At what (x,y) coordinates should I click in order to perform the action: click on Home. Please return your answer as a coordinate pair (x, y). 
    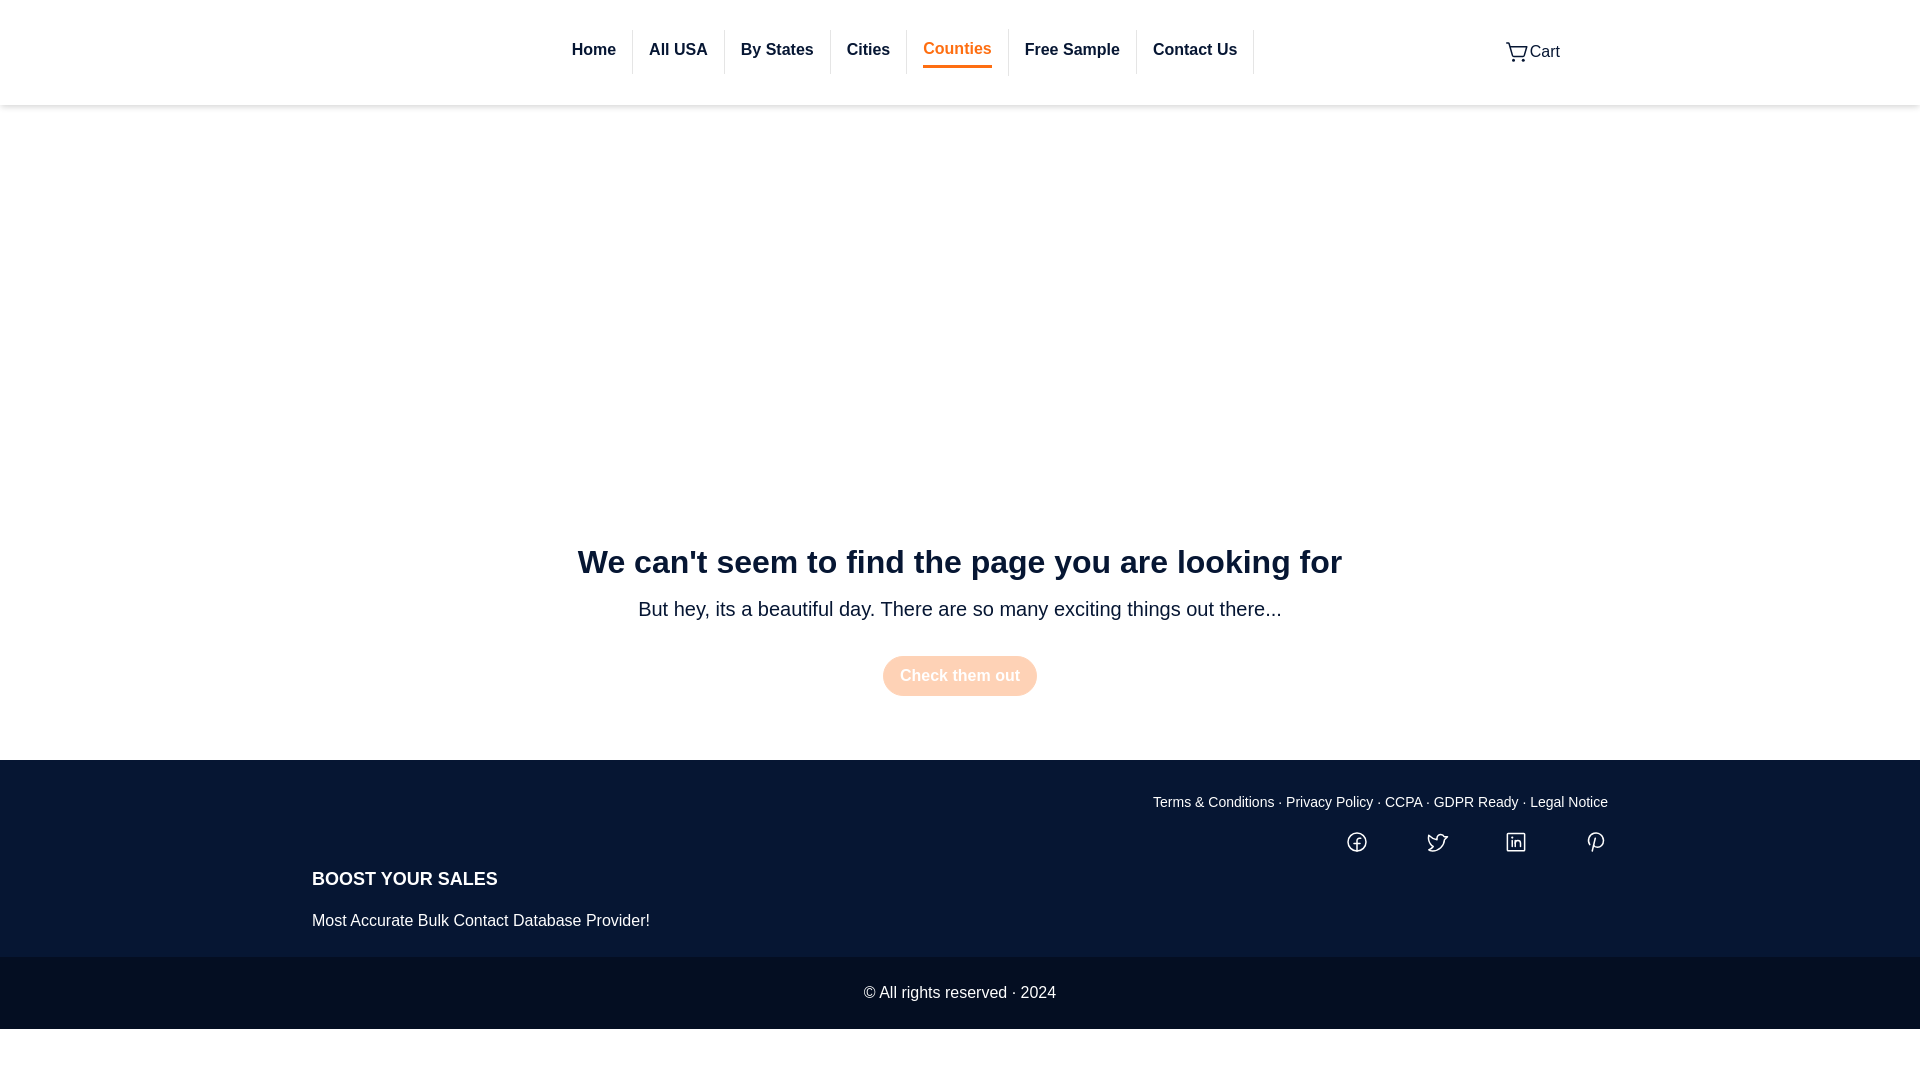
    Looking at the image, I should click on (594, 50).